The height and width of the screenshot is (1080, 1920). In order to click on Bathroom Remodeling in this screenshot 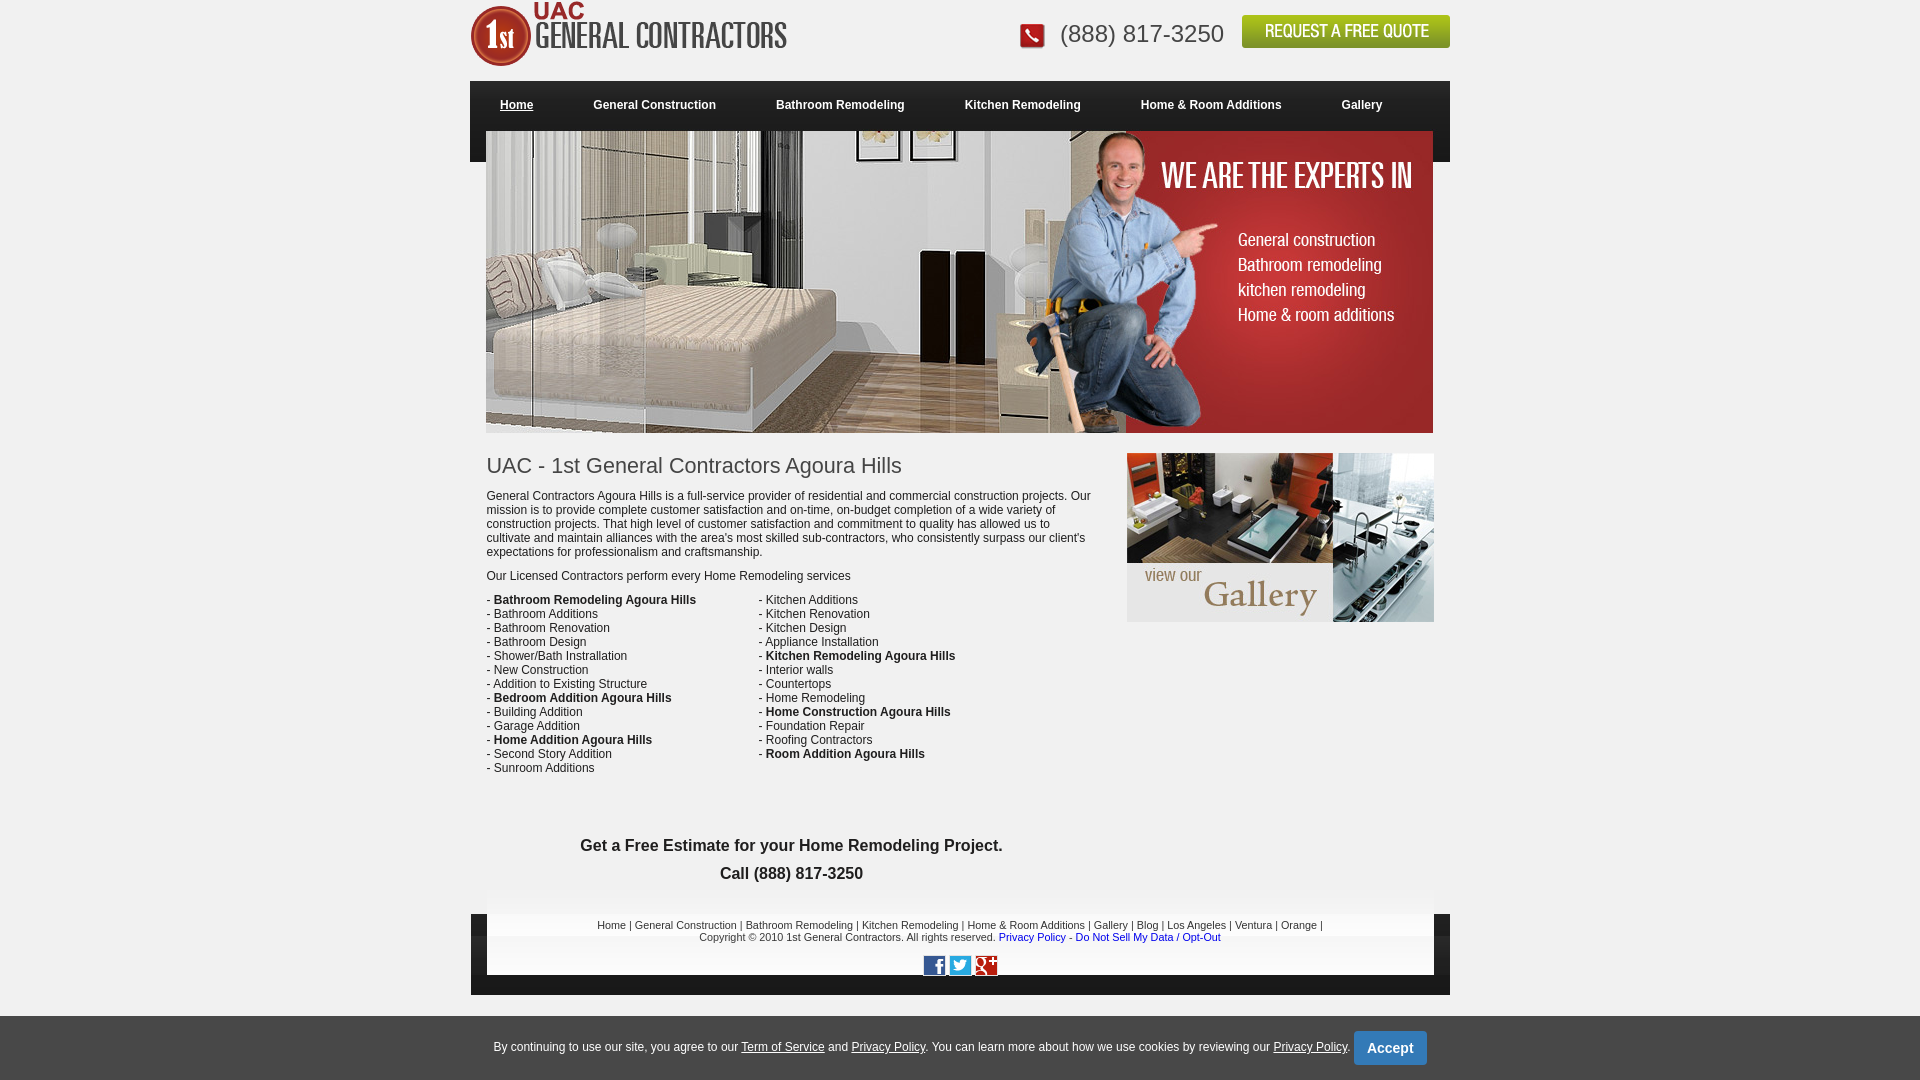, I will do `click(840, 105)`.